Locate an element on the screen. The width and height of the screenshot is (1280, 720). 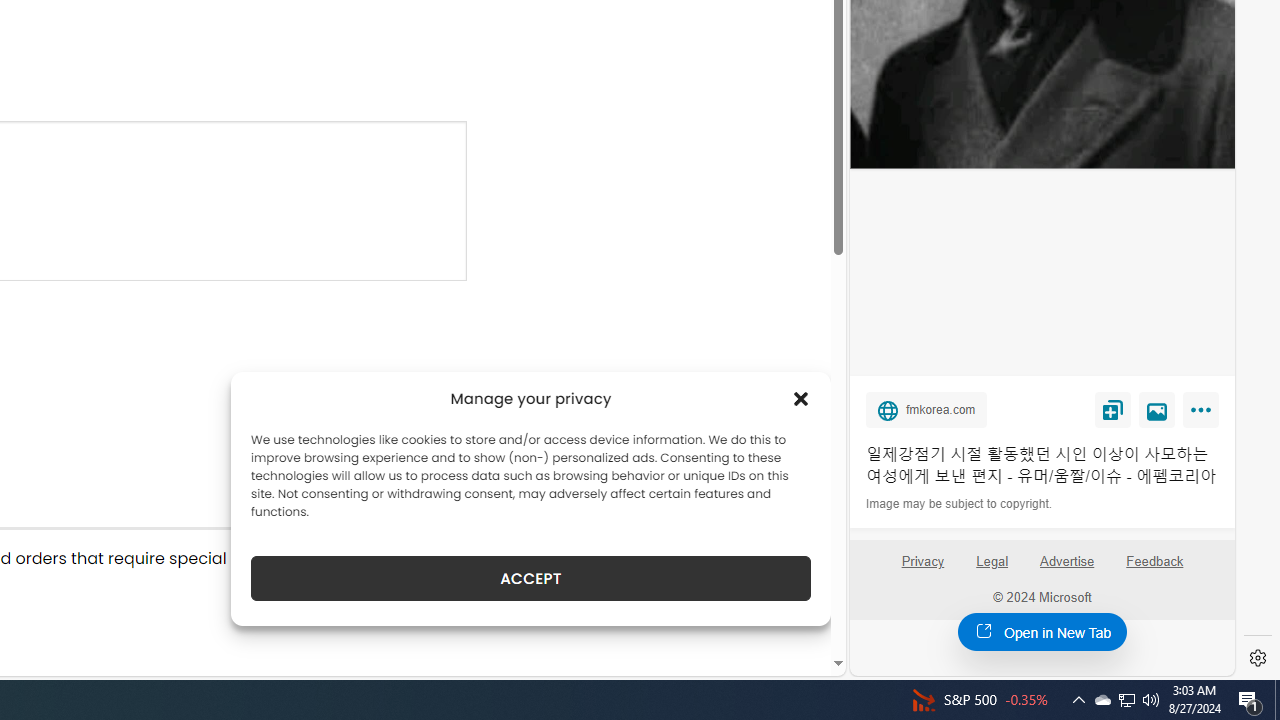
Legal is located at coordinates (992, 560).